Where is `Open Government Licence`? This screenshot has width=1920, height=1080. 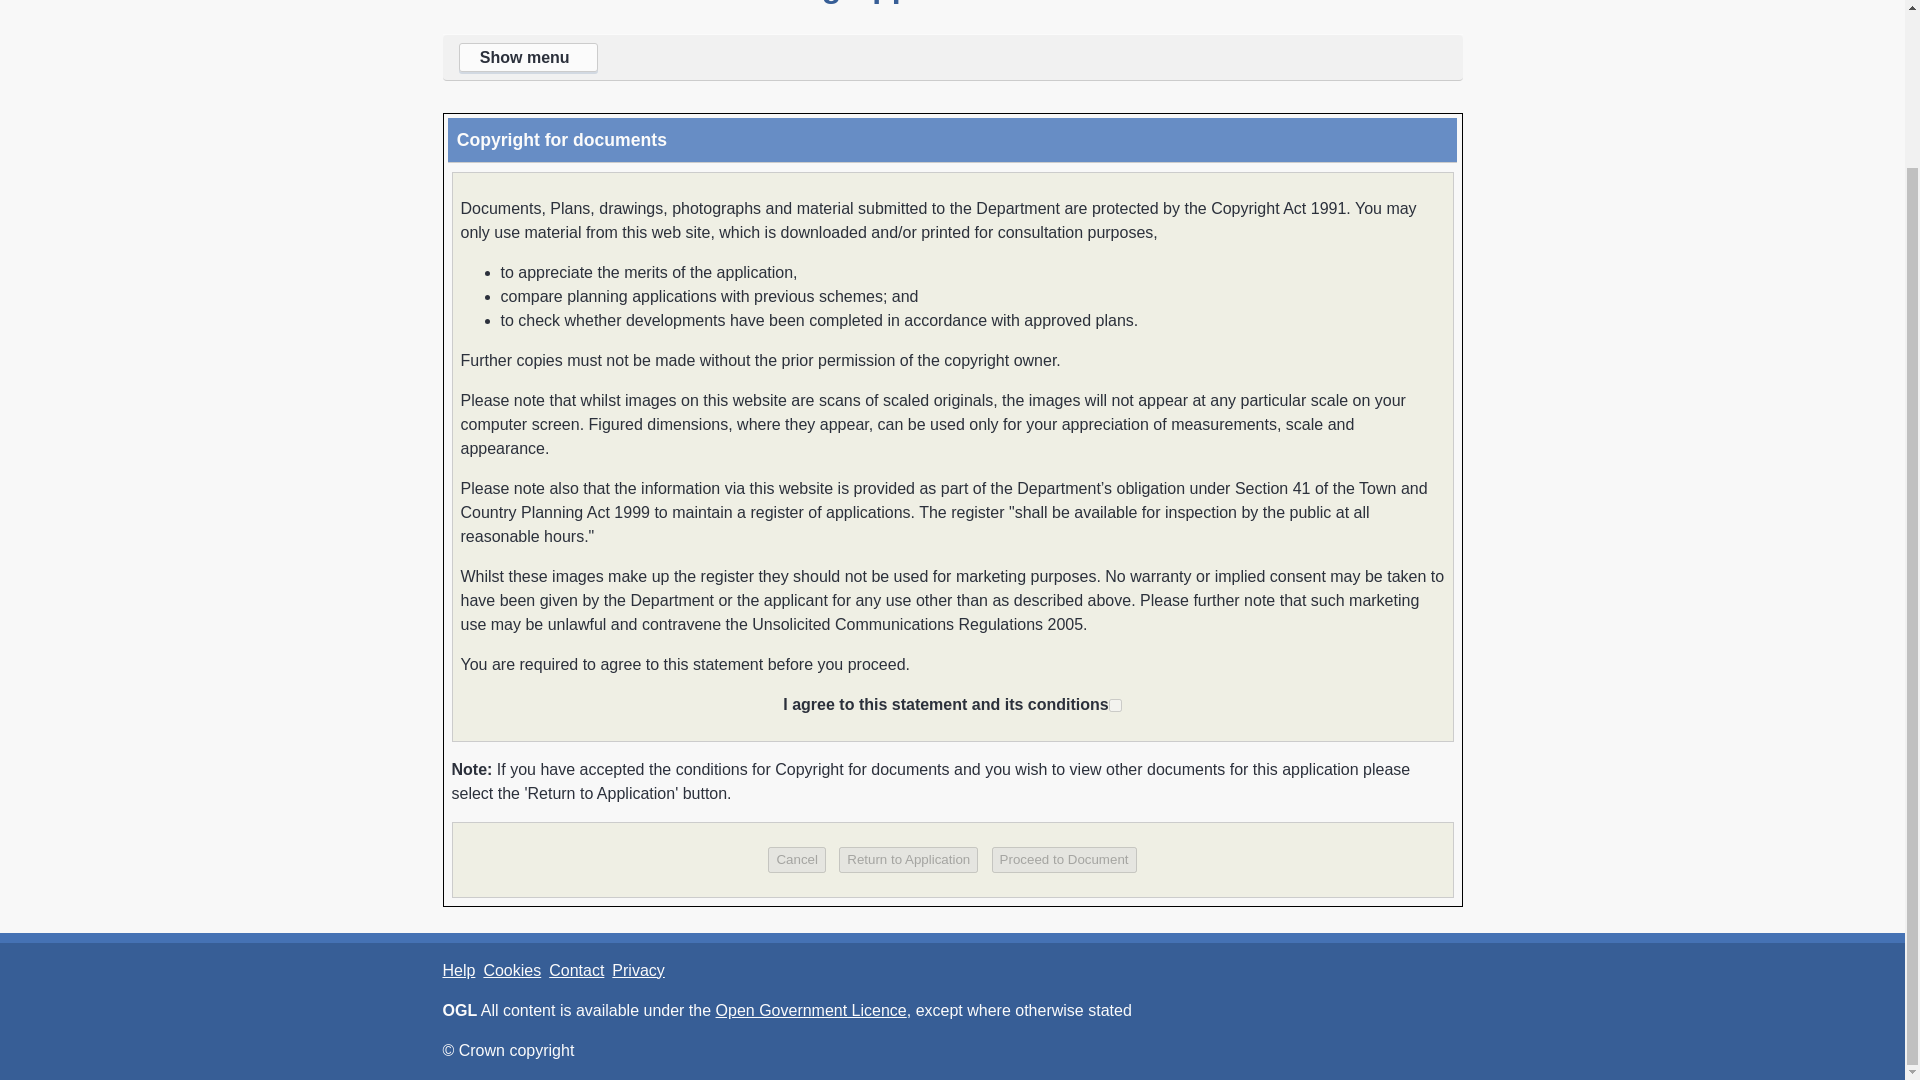 Open Government Licence is located at coordinates (811, 1010).